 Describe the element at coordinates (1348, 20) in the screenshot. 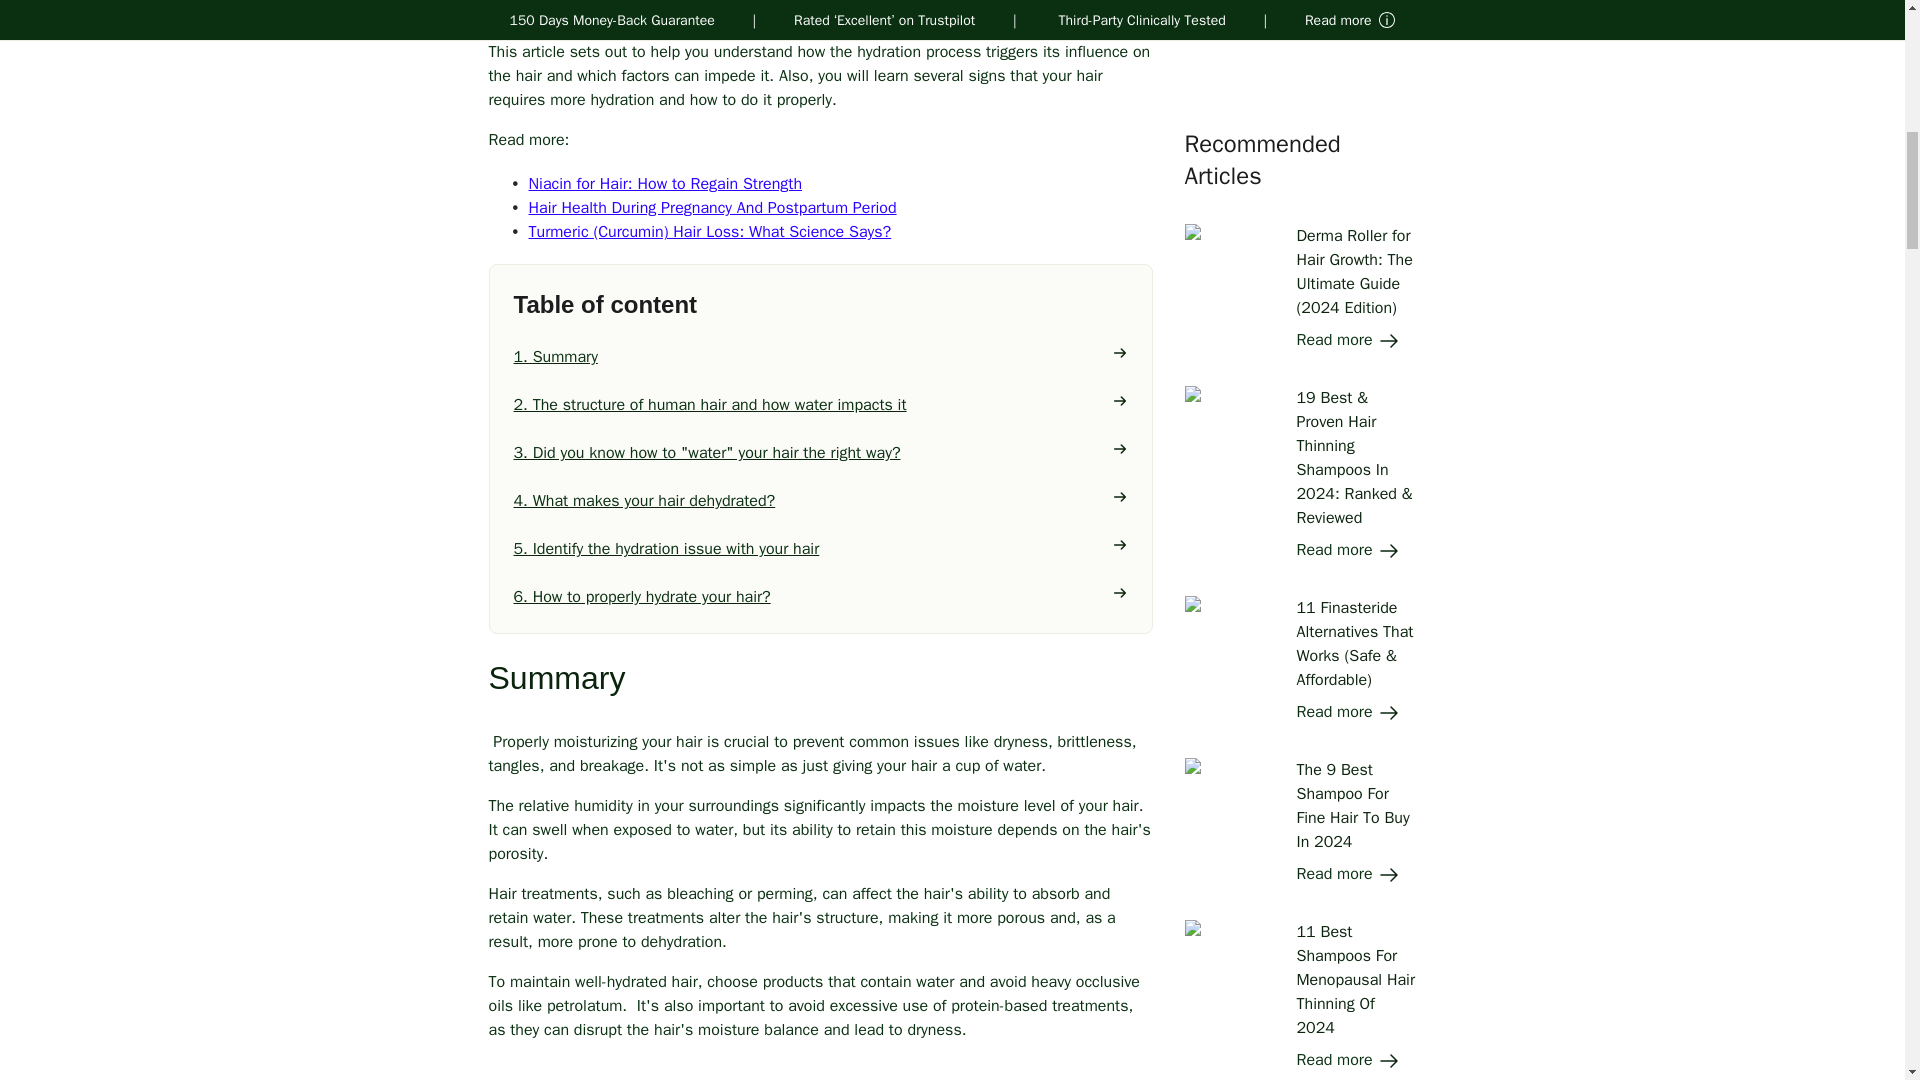

I see `Read more` at that location.